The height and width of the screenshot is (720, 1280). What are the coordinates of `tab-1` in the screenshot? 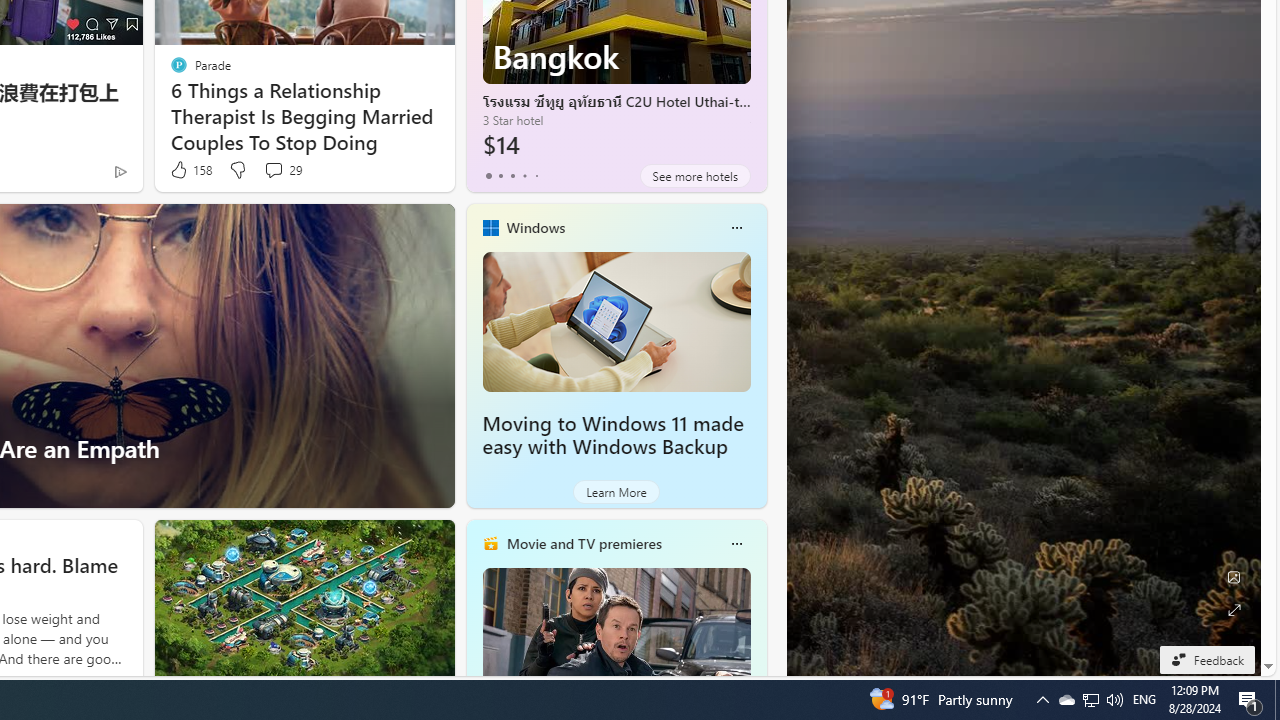 It's located at (500, 176).